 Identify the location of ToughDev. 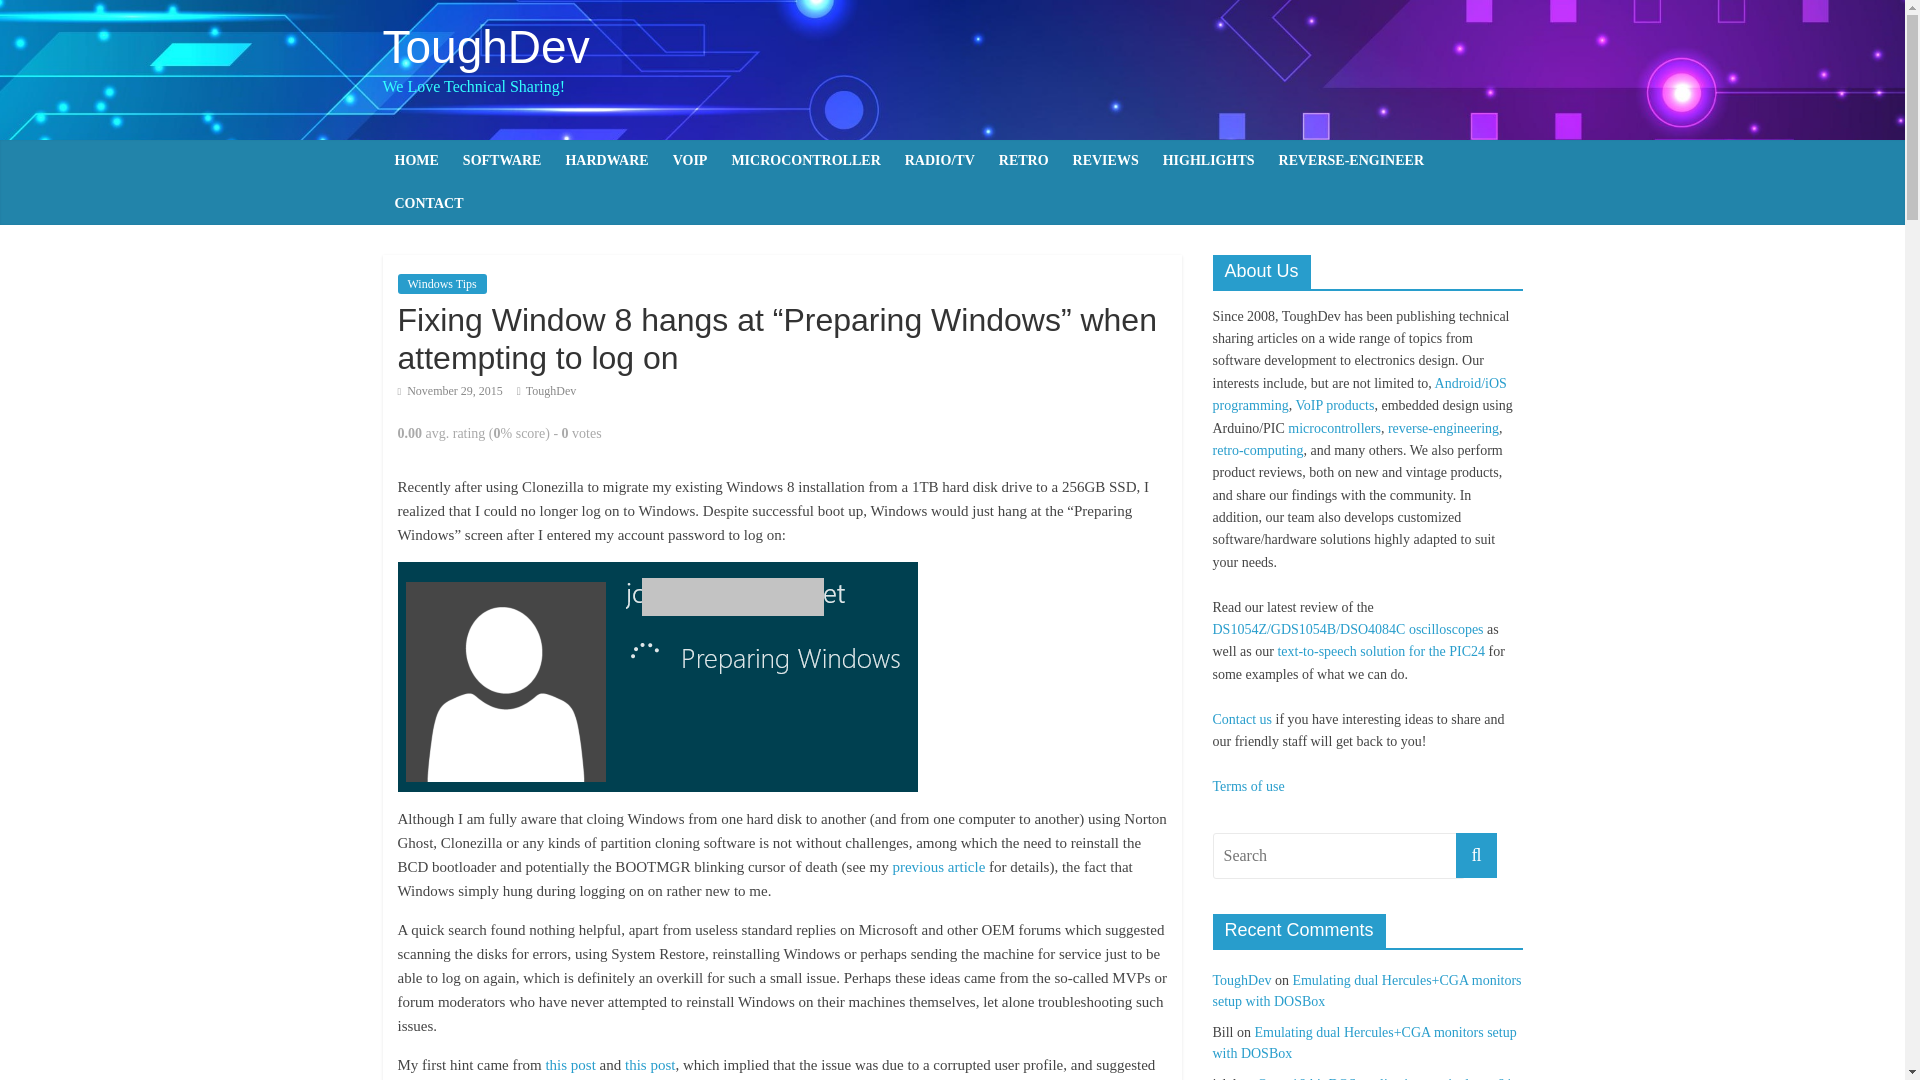
(551, 391).